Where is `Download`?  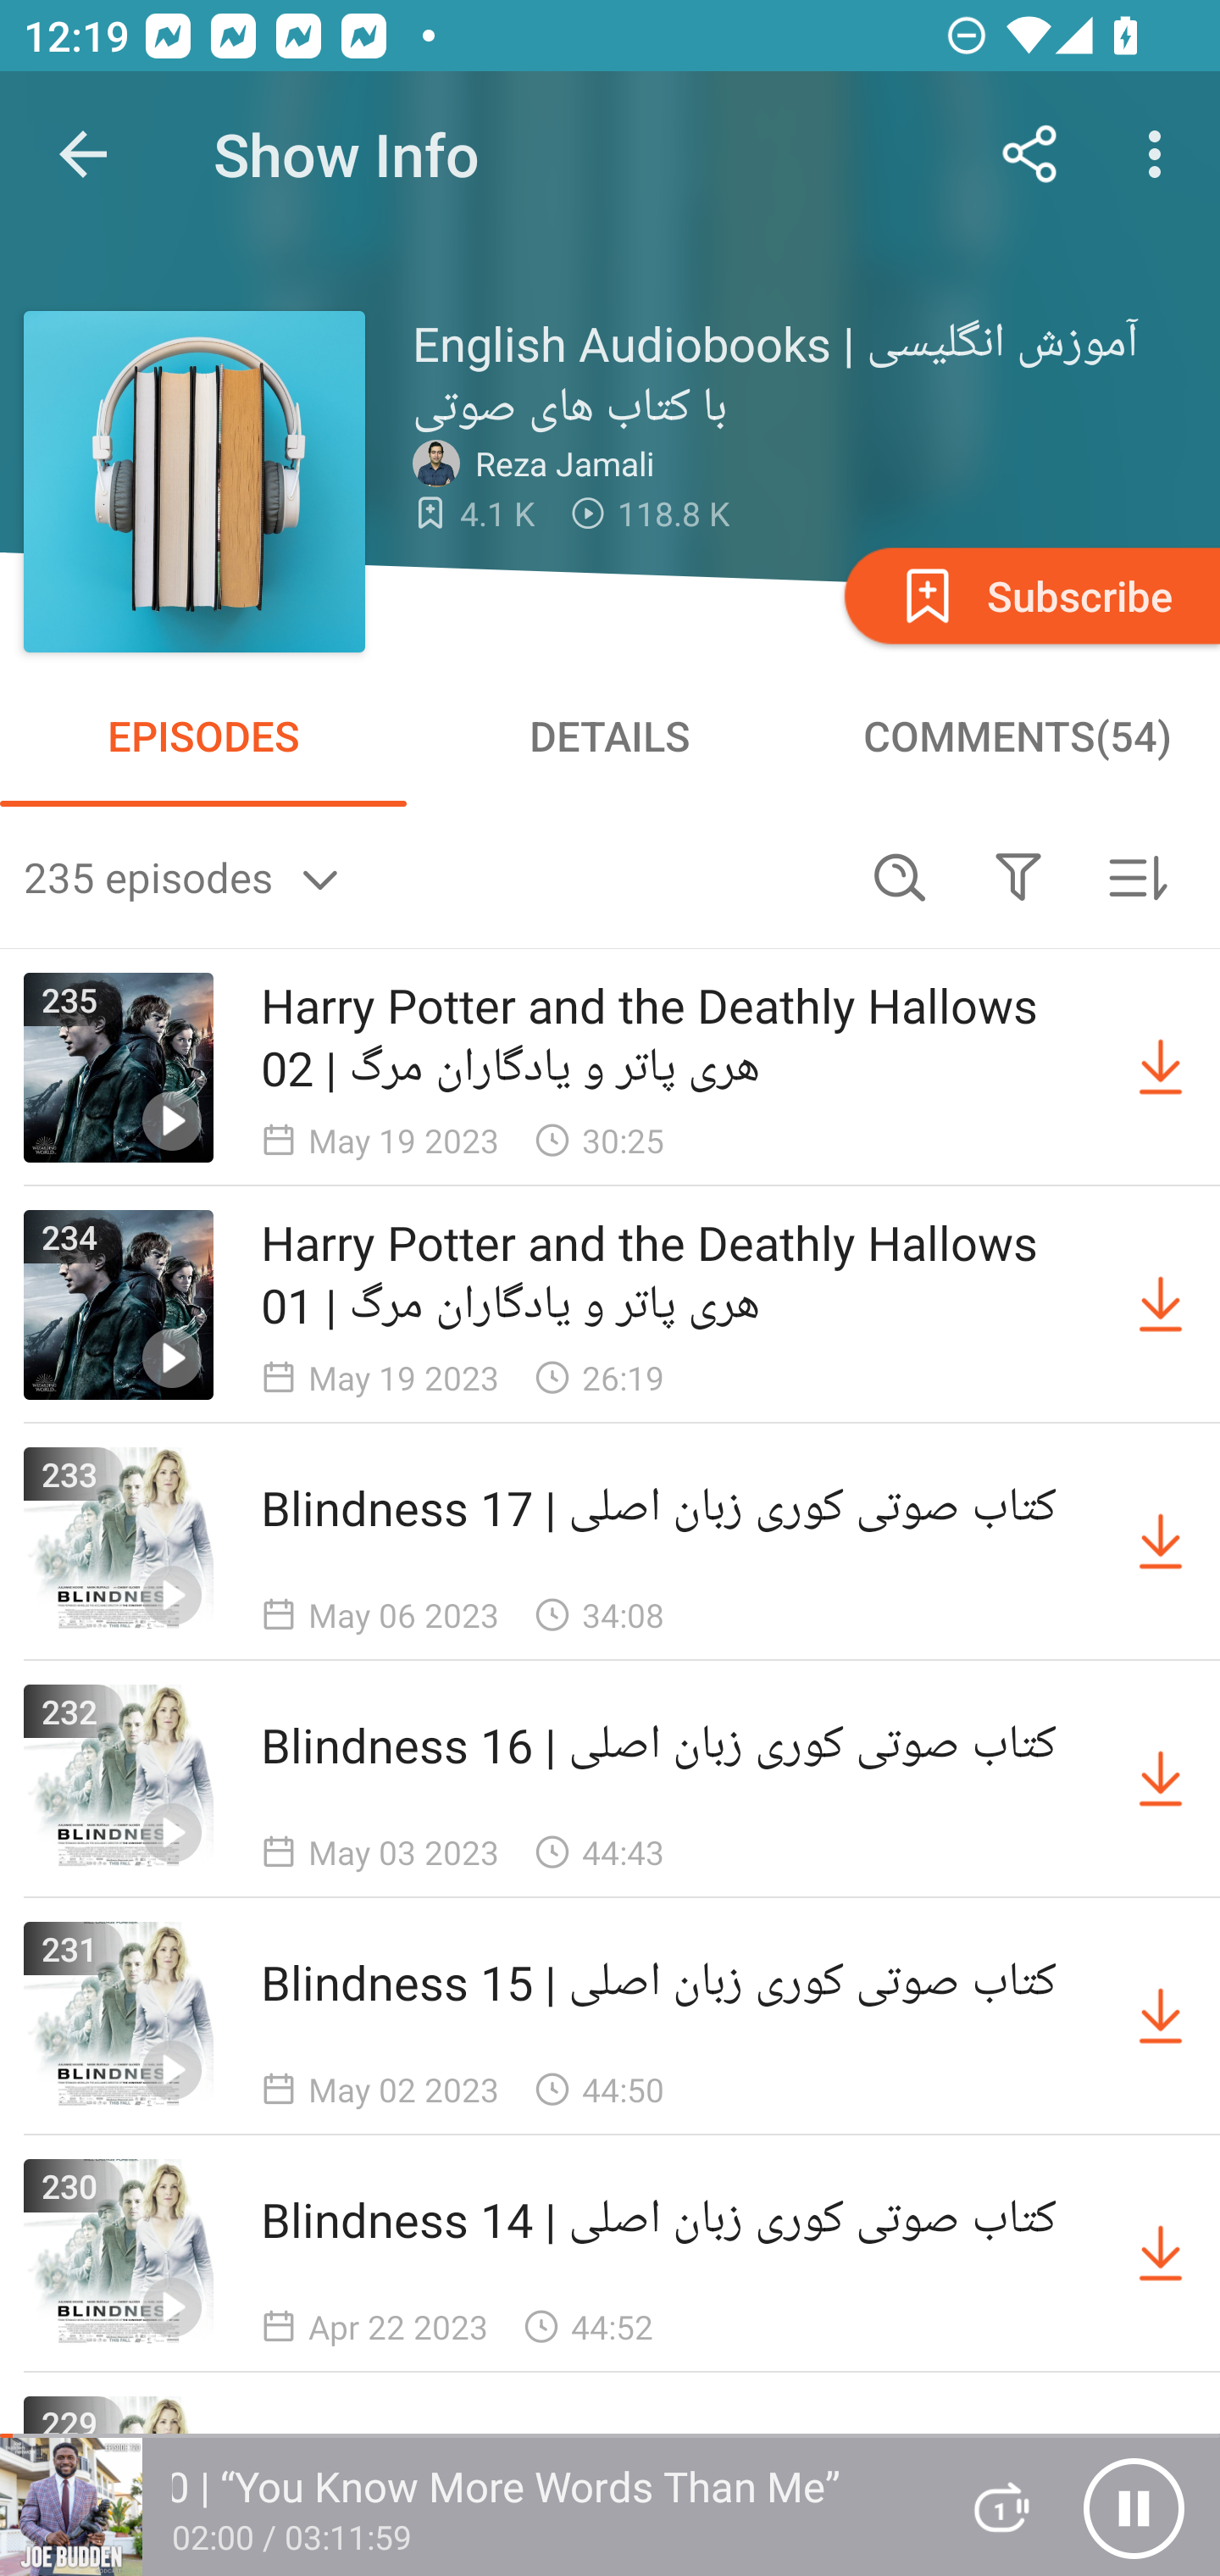 Download is located at coordinates (1161, 1068).